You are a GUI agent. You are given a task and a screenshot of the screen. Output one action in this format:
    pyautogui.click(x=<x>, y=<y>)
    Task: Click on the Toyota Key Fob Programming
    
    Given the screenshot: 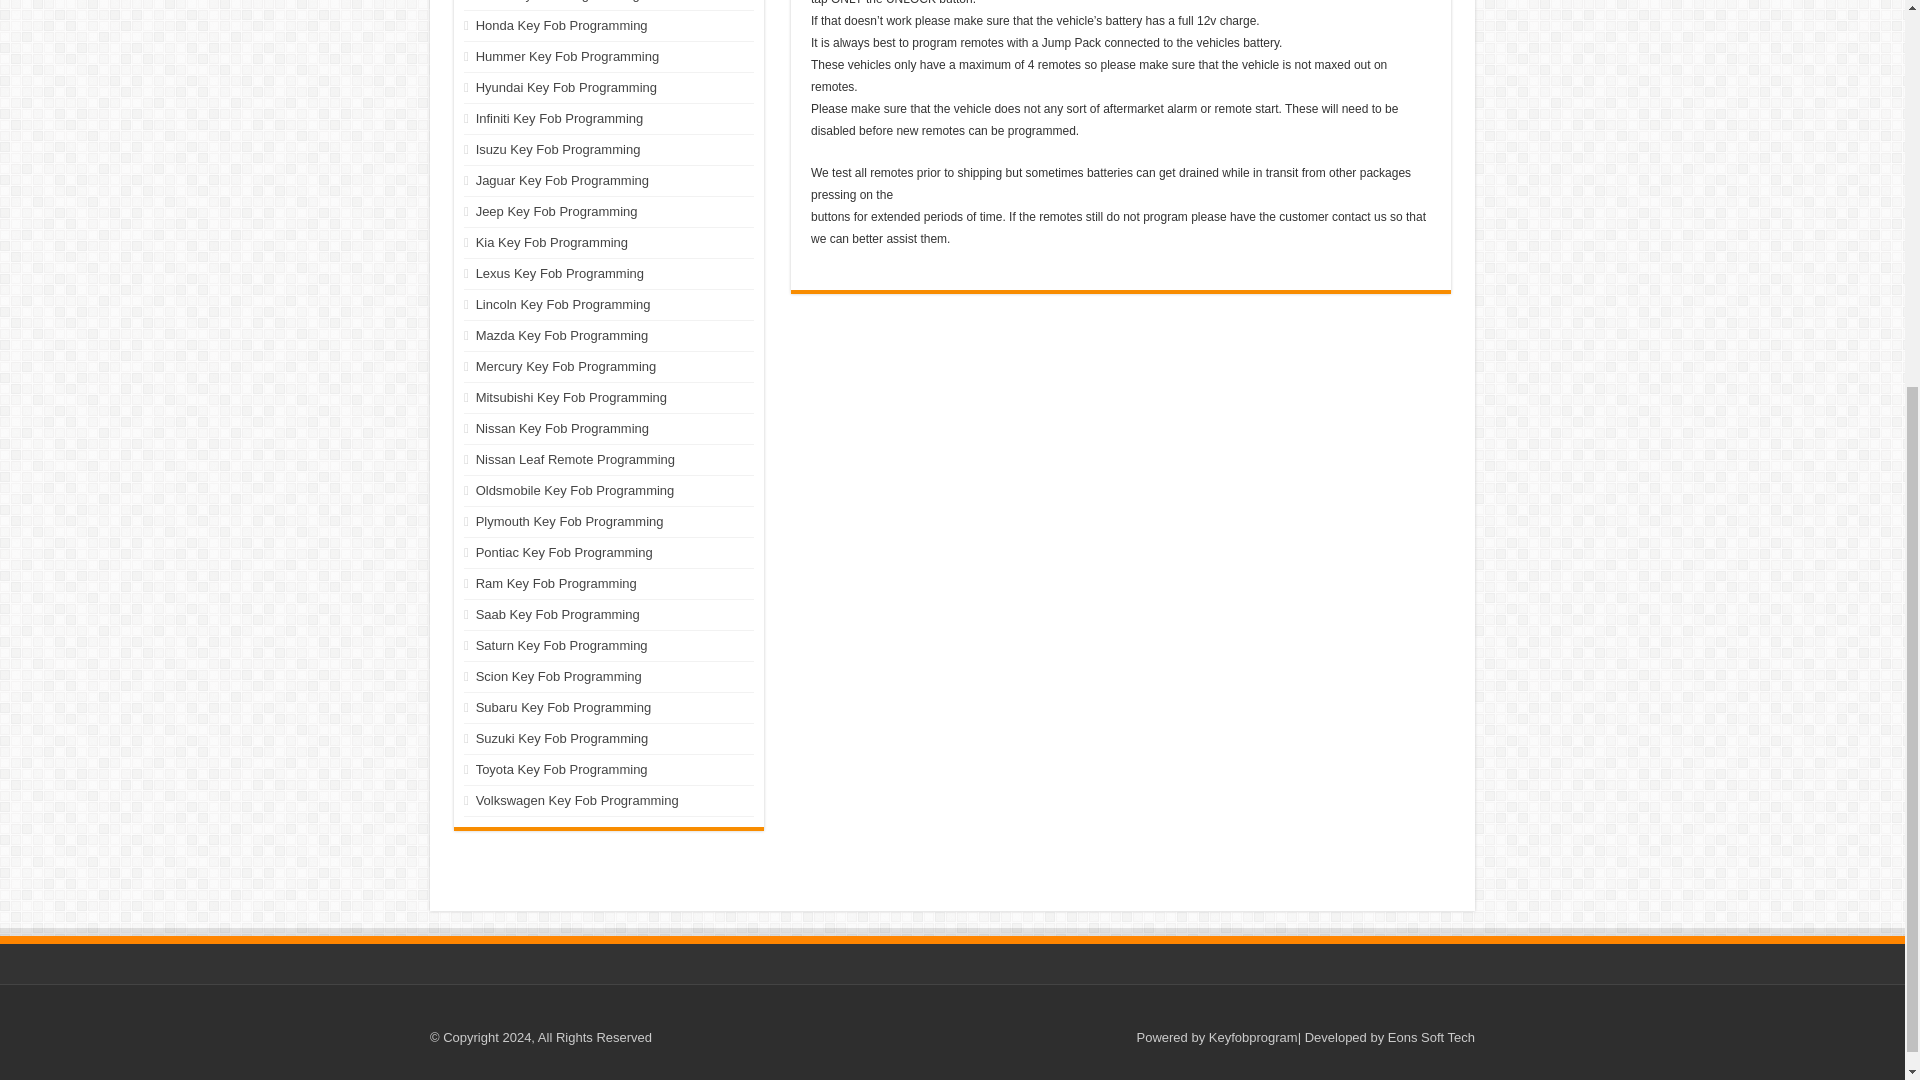 What is the action you would take?
    pyautogui.click(x=562, y=769)
    